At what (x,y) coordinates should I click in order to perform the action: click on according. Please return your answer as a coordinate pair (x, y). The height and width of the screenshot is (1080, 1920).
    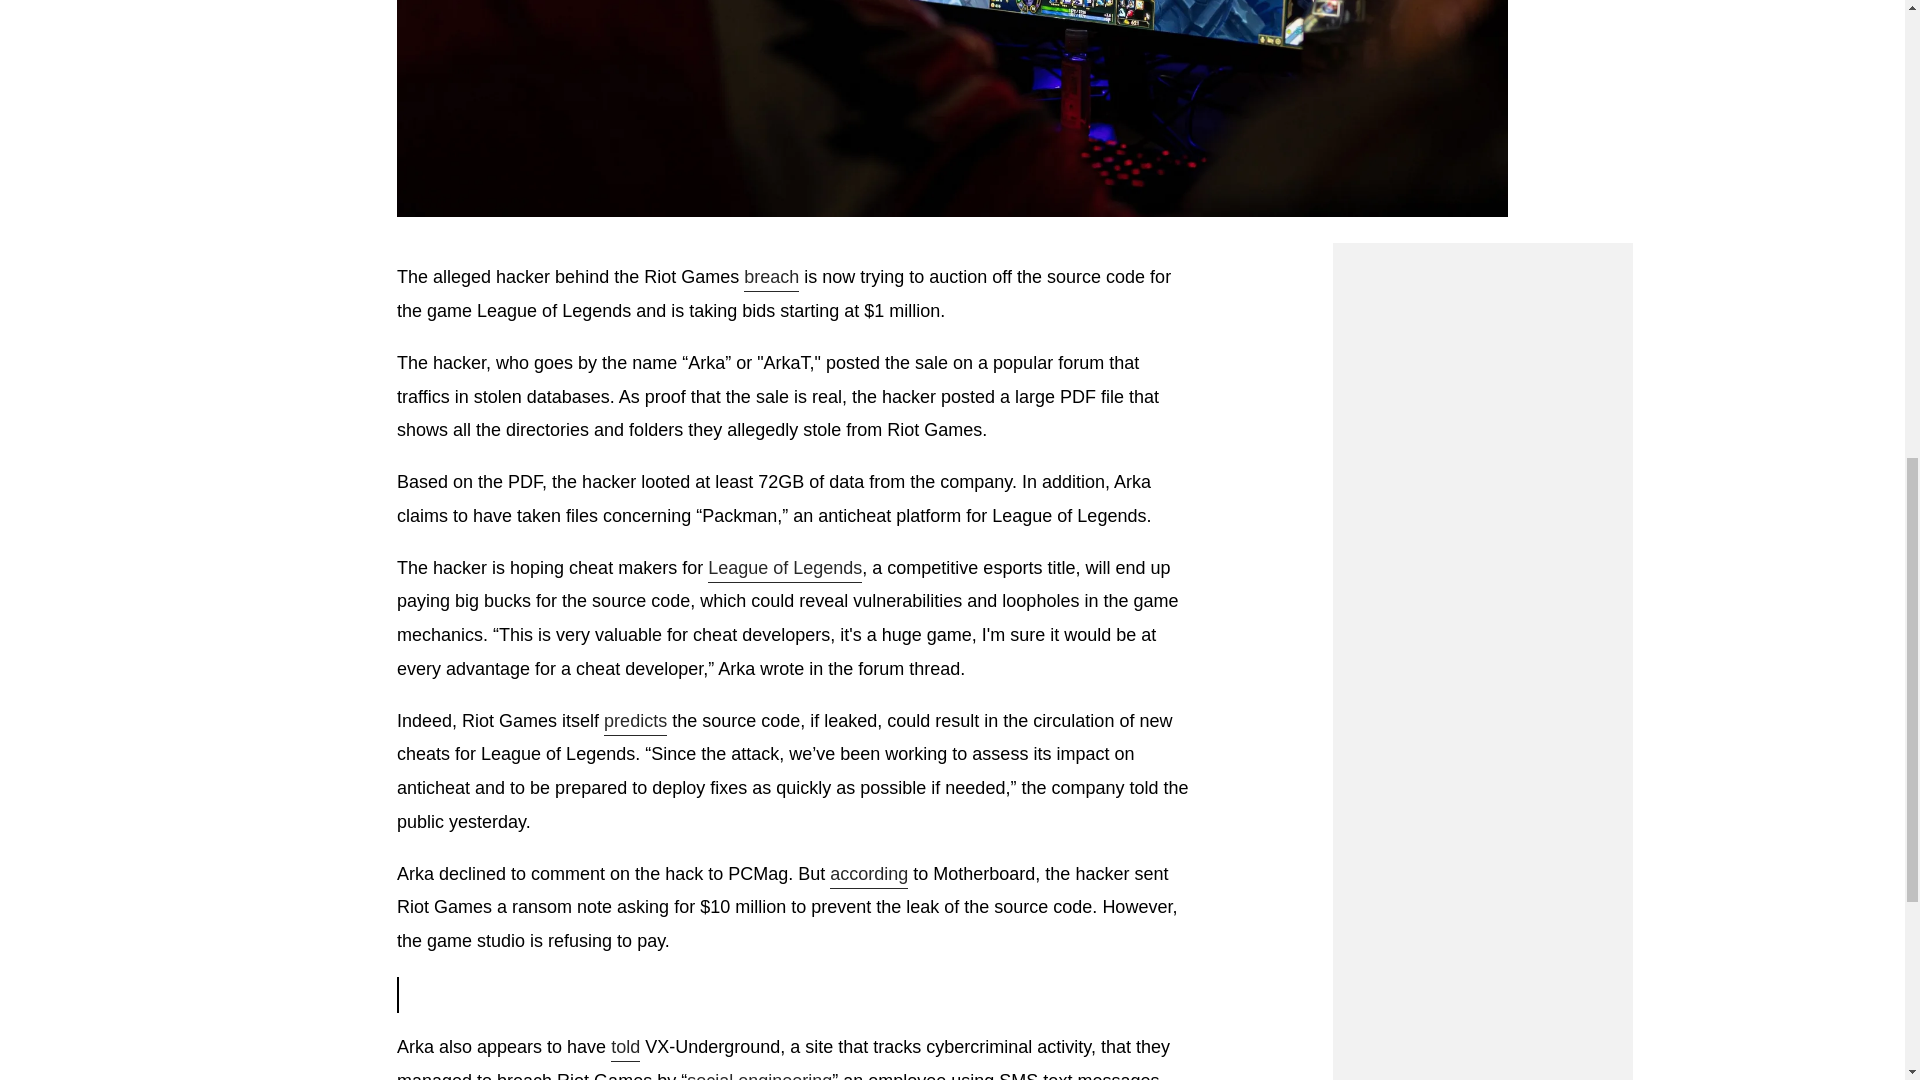
    Looking at the image, I should click on (868, 875).